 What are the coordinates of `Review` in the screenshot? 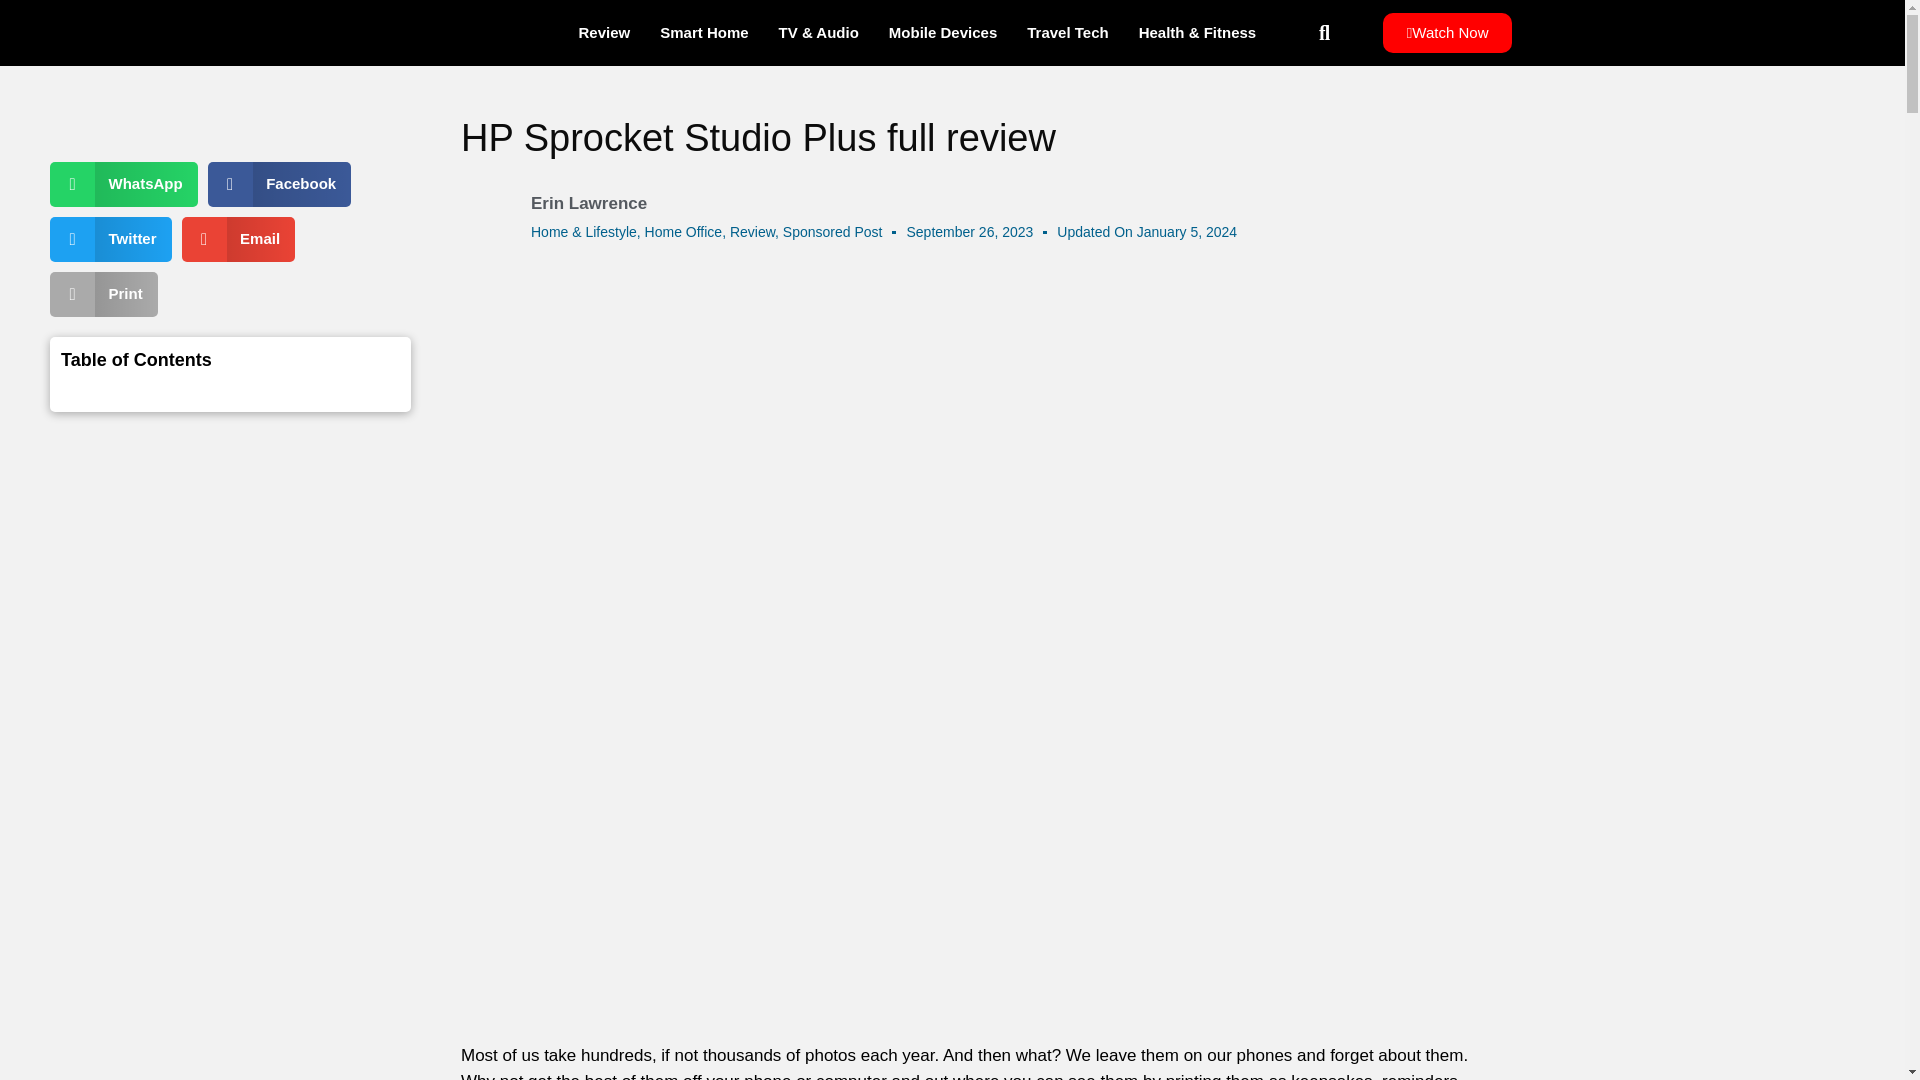 It's located at (752, 231).